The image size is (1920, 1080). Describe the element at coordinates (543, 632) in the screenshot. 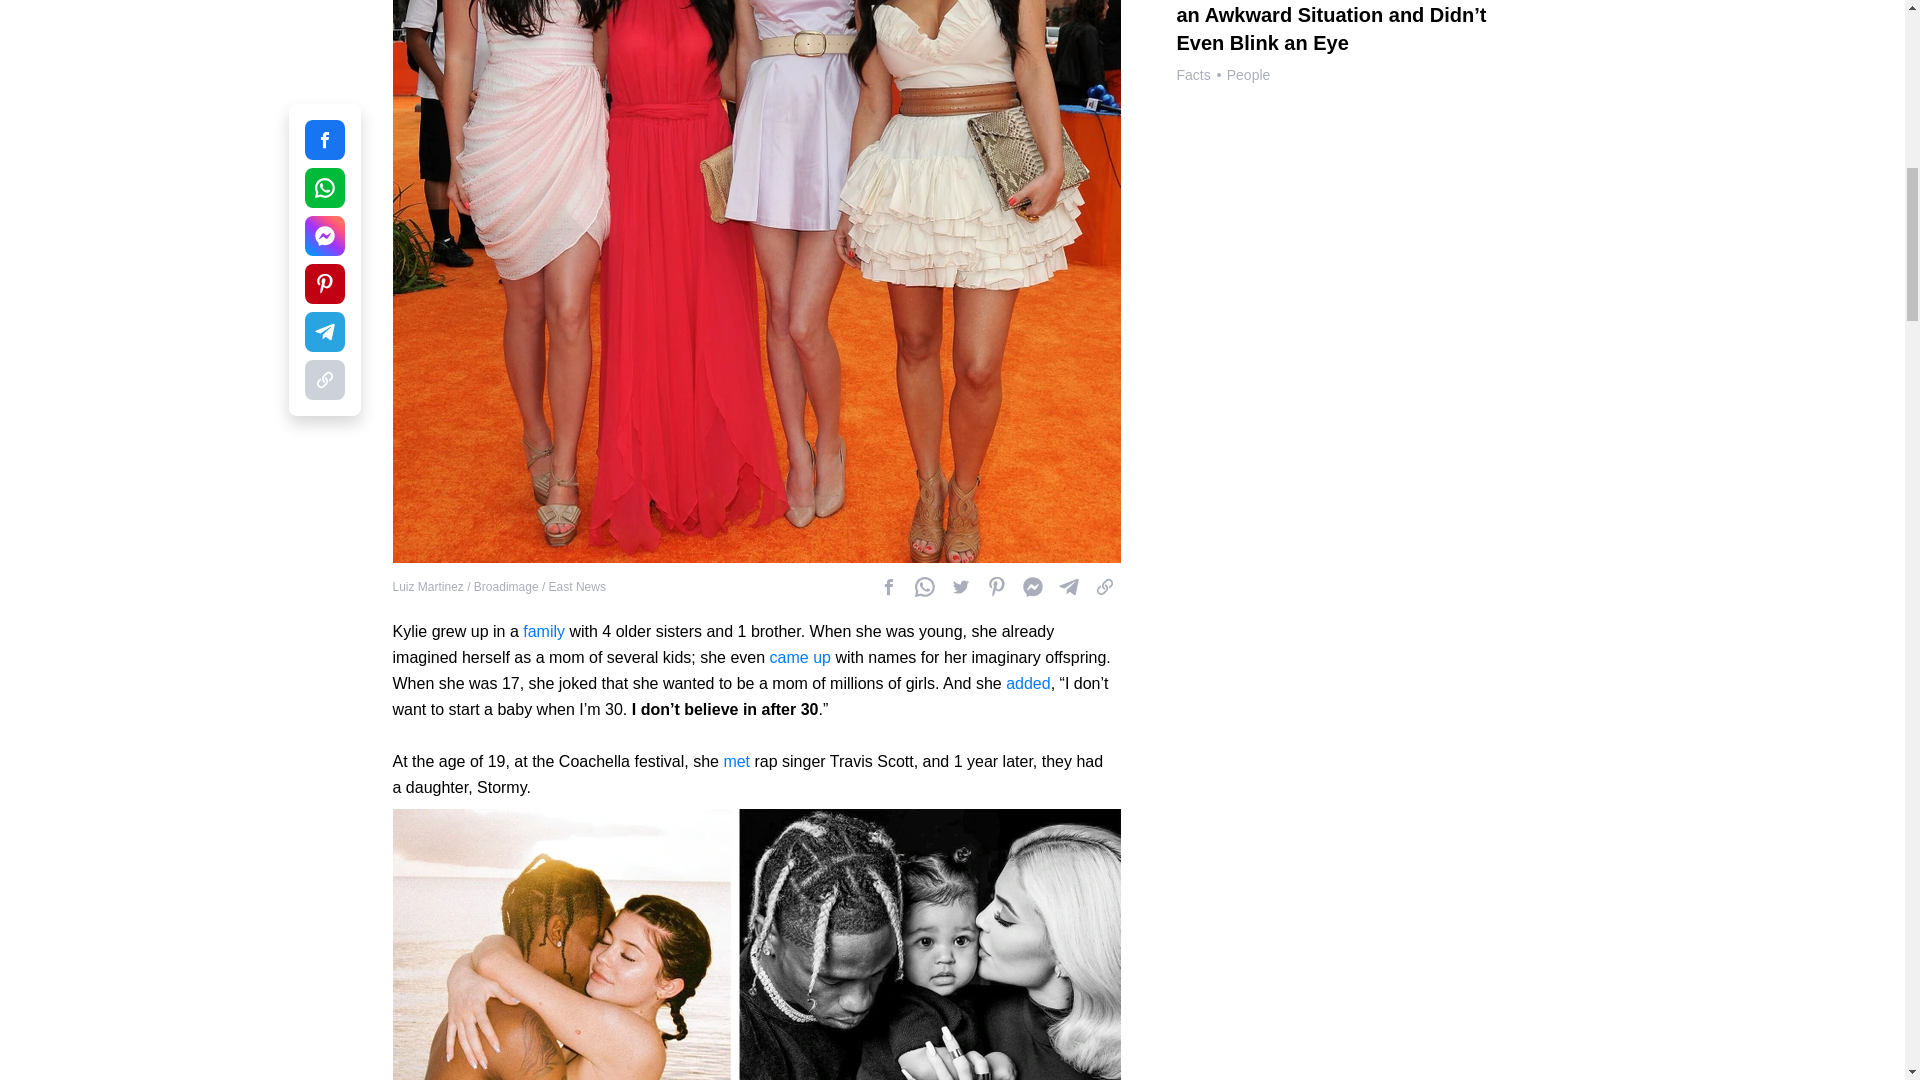

I see `family` at that location.